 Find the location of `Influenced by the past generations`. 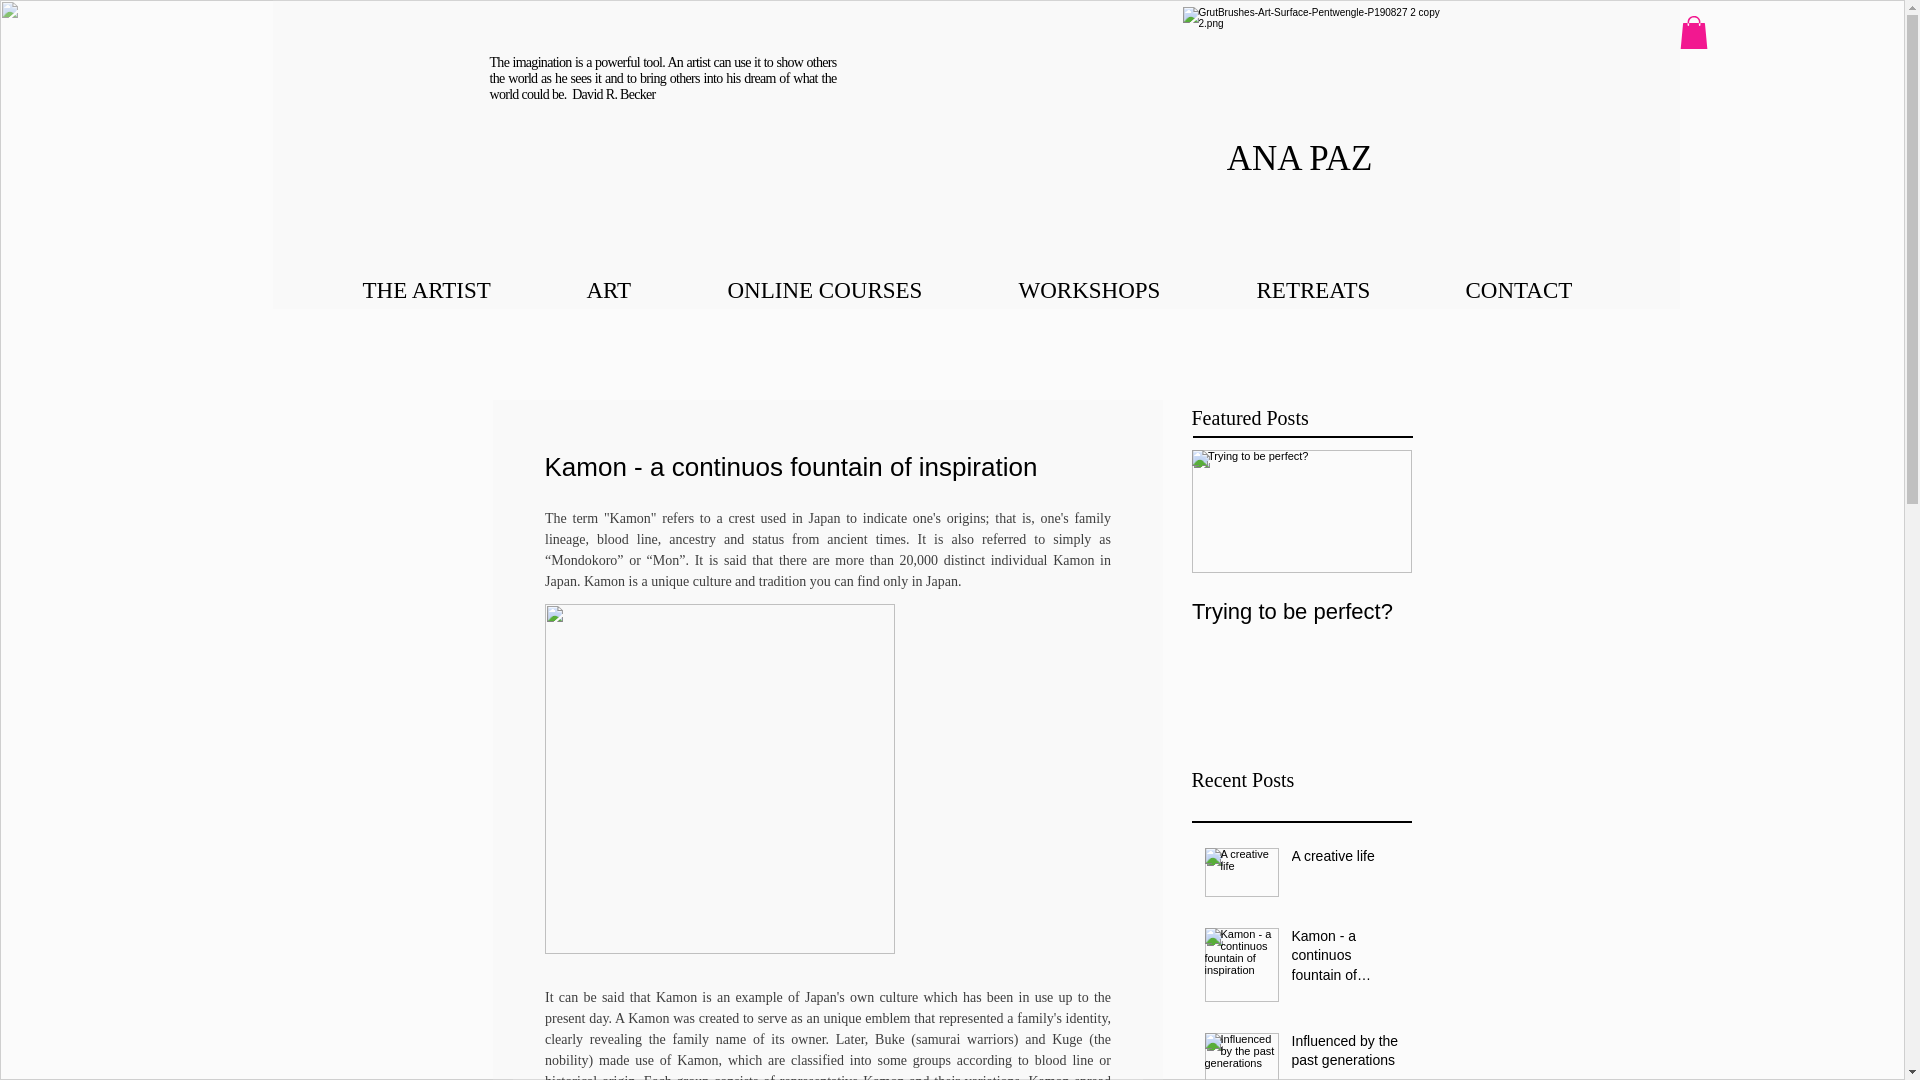

Influenced by the past generations is located at coordinates (1346, 1055).